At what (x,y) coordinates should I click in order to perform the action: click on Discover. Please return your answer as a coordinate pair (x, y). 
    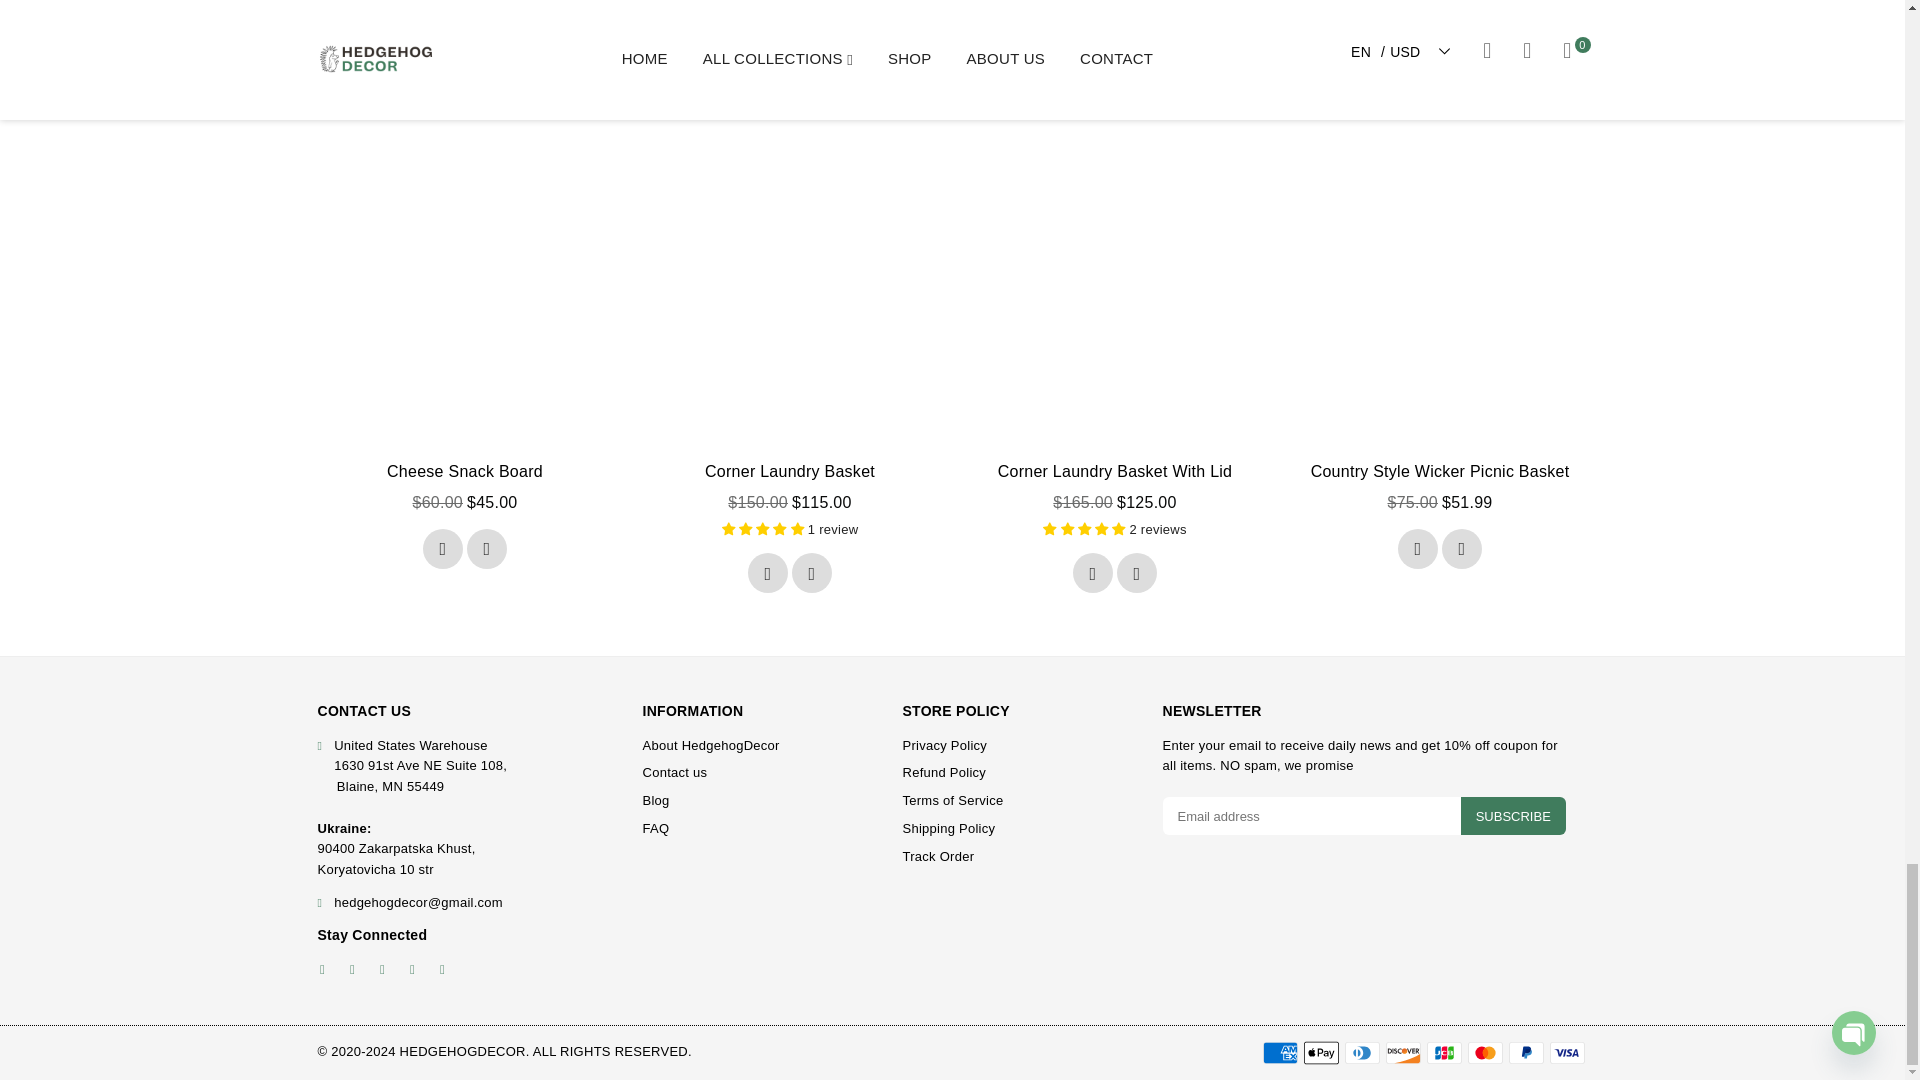
    Looking at the image, I should click on (1403, 1052).